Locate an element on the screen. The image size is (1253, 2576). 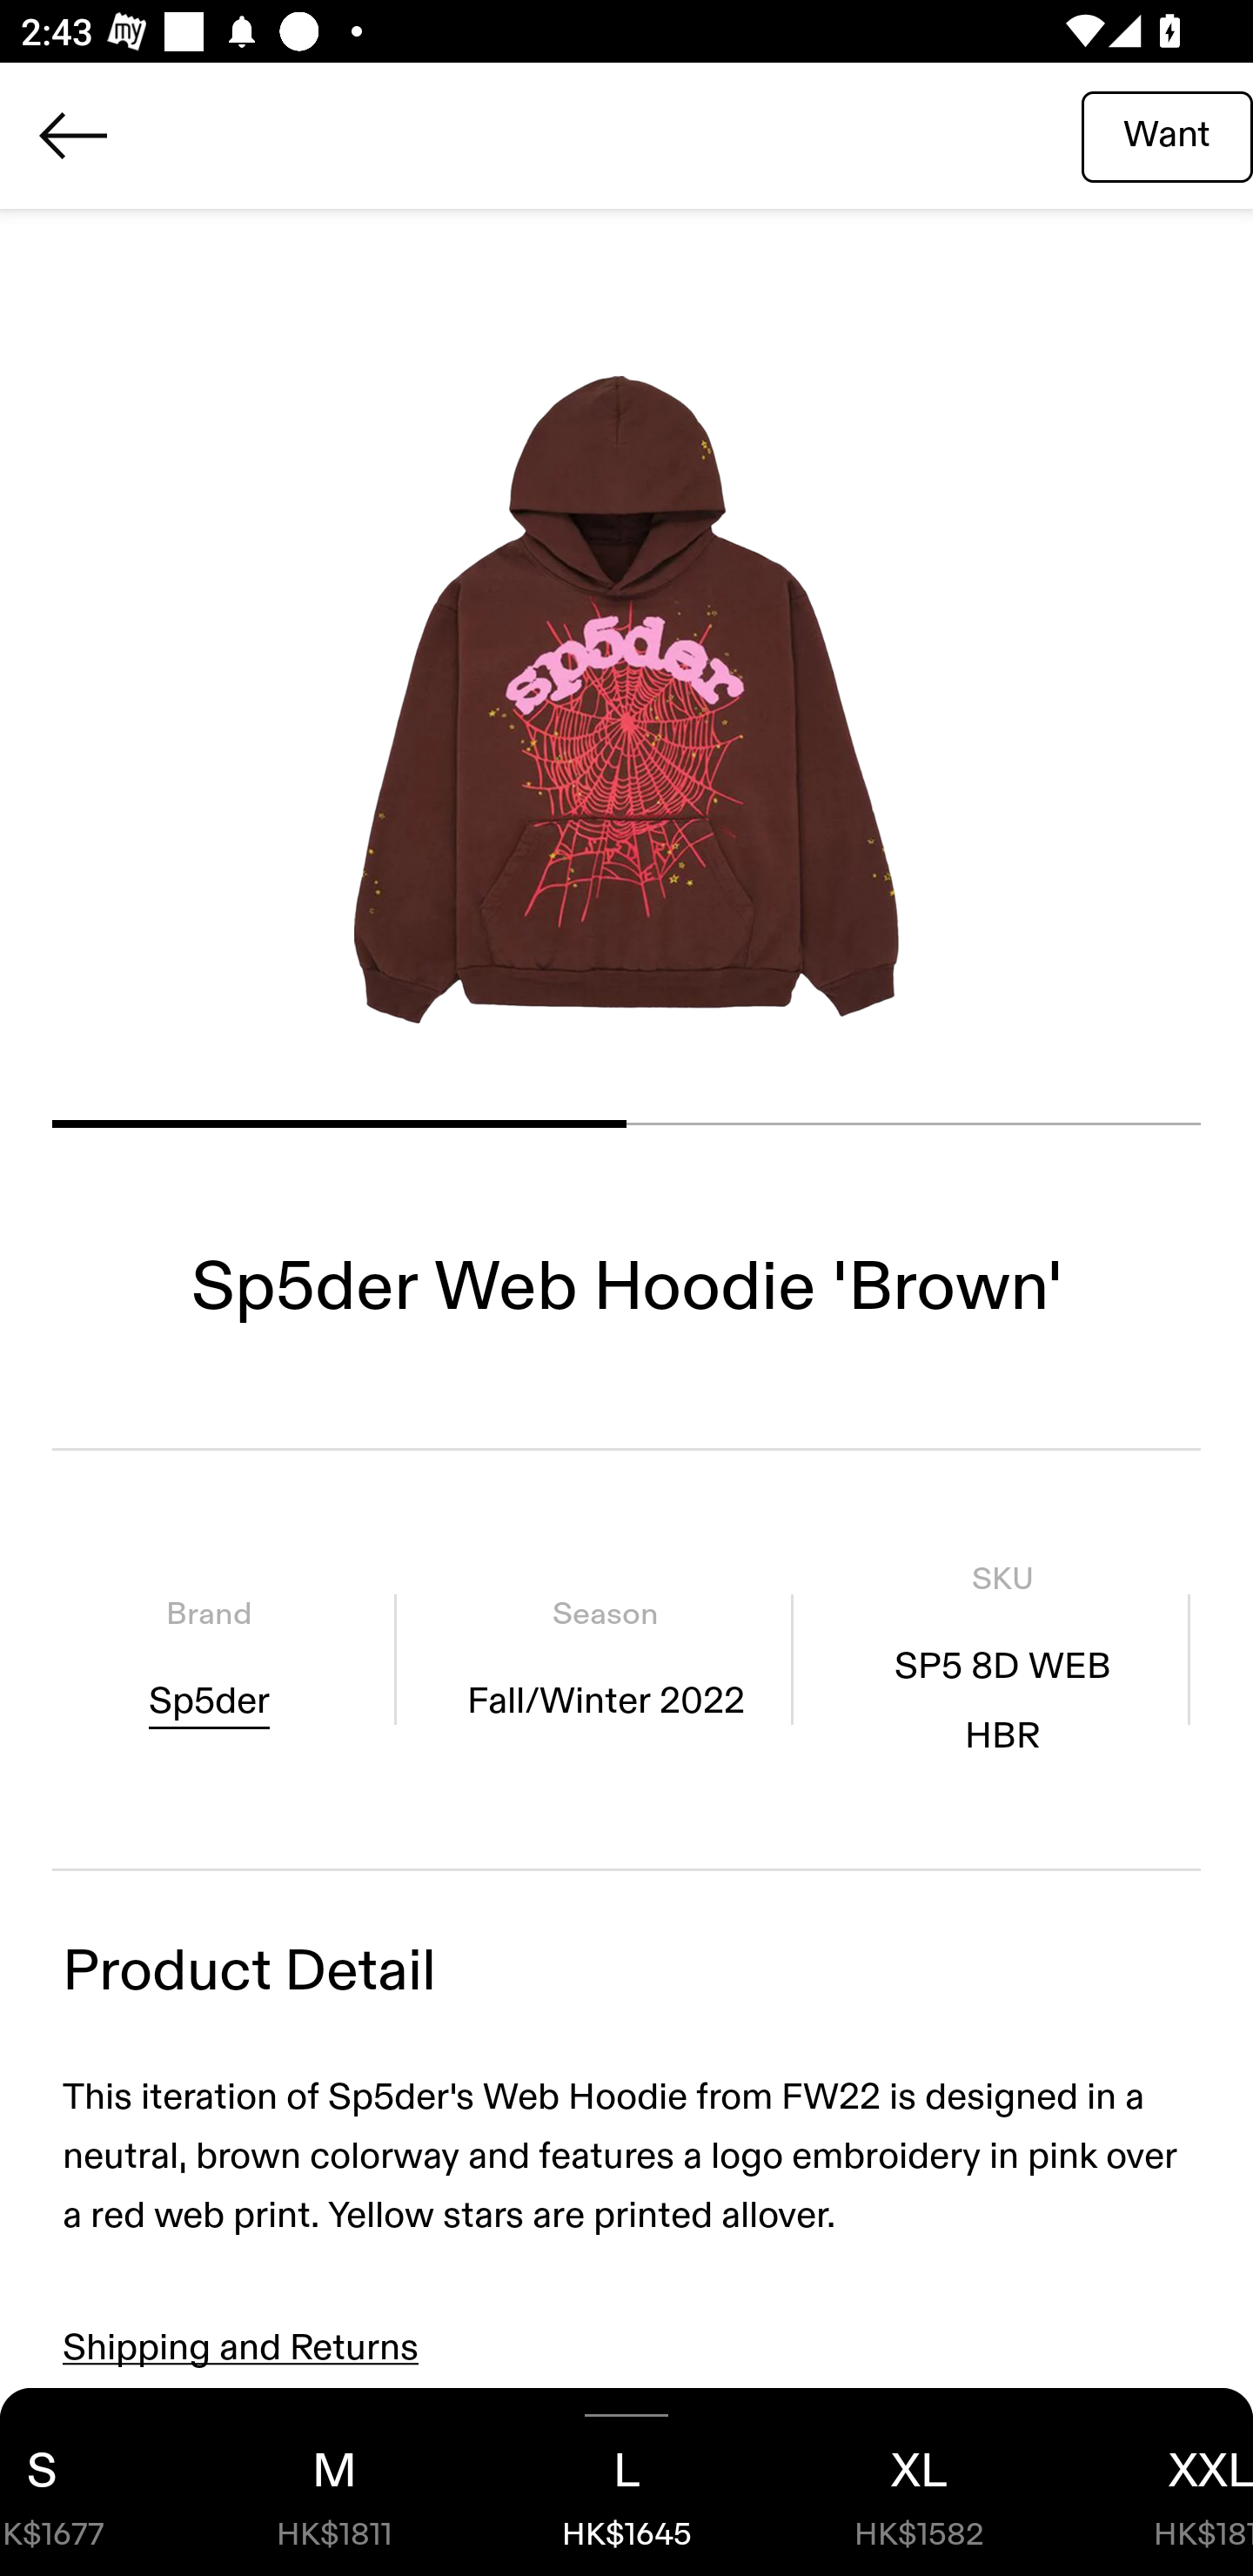
M HK$1811 is located at coordinates (334, 2482).